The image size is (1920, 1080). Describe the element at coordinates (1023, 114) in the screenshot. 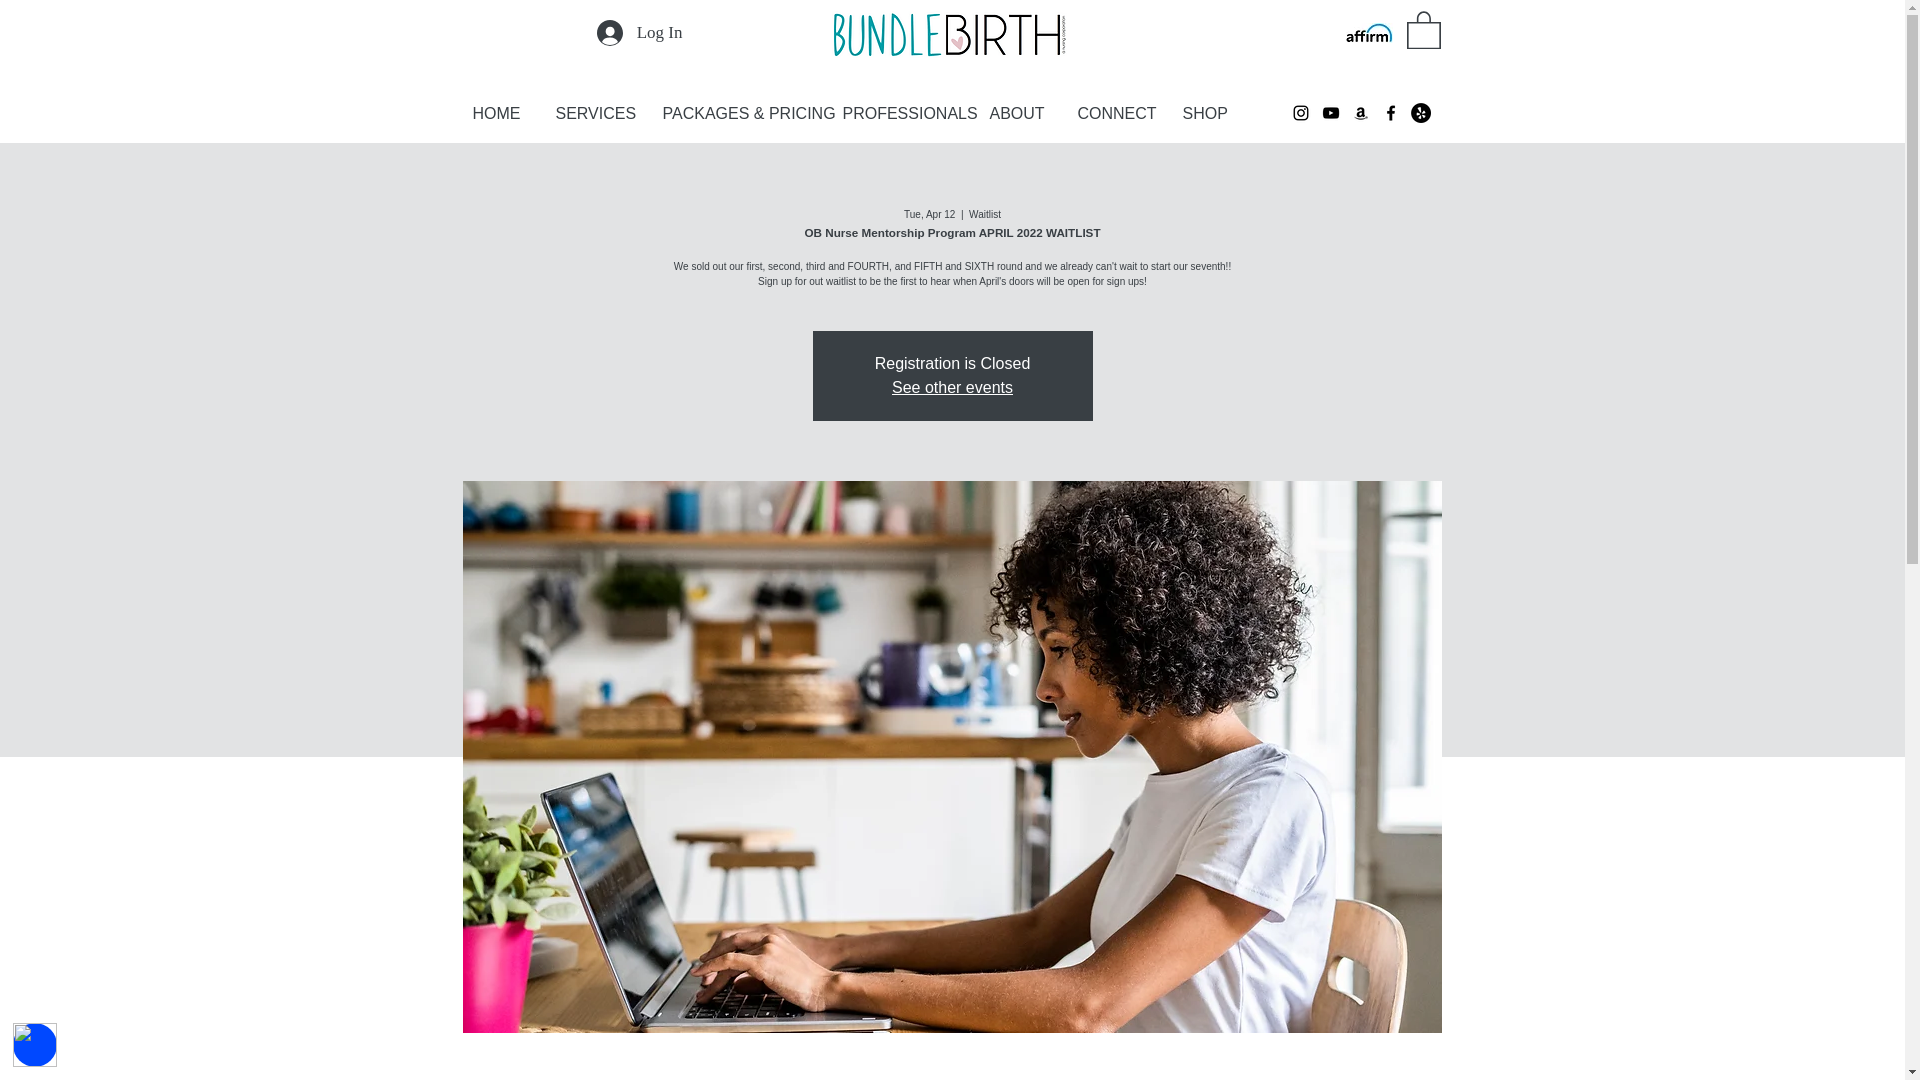

I see `ABOUT` at that location.